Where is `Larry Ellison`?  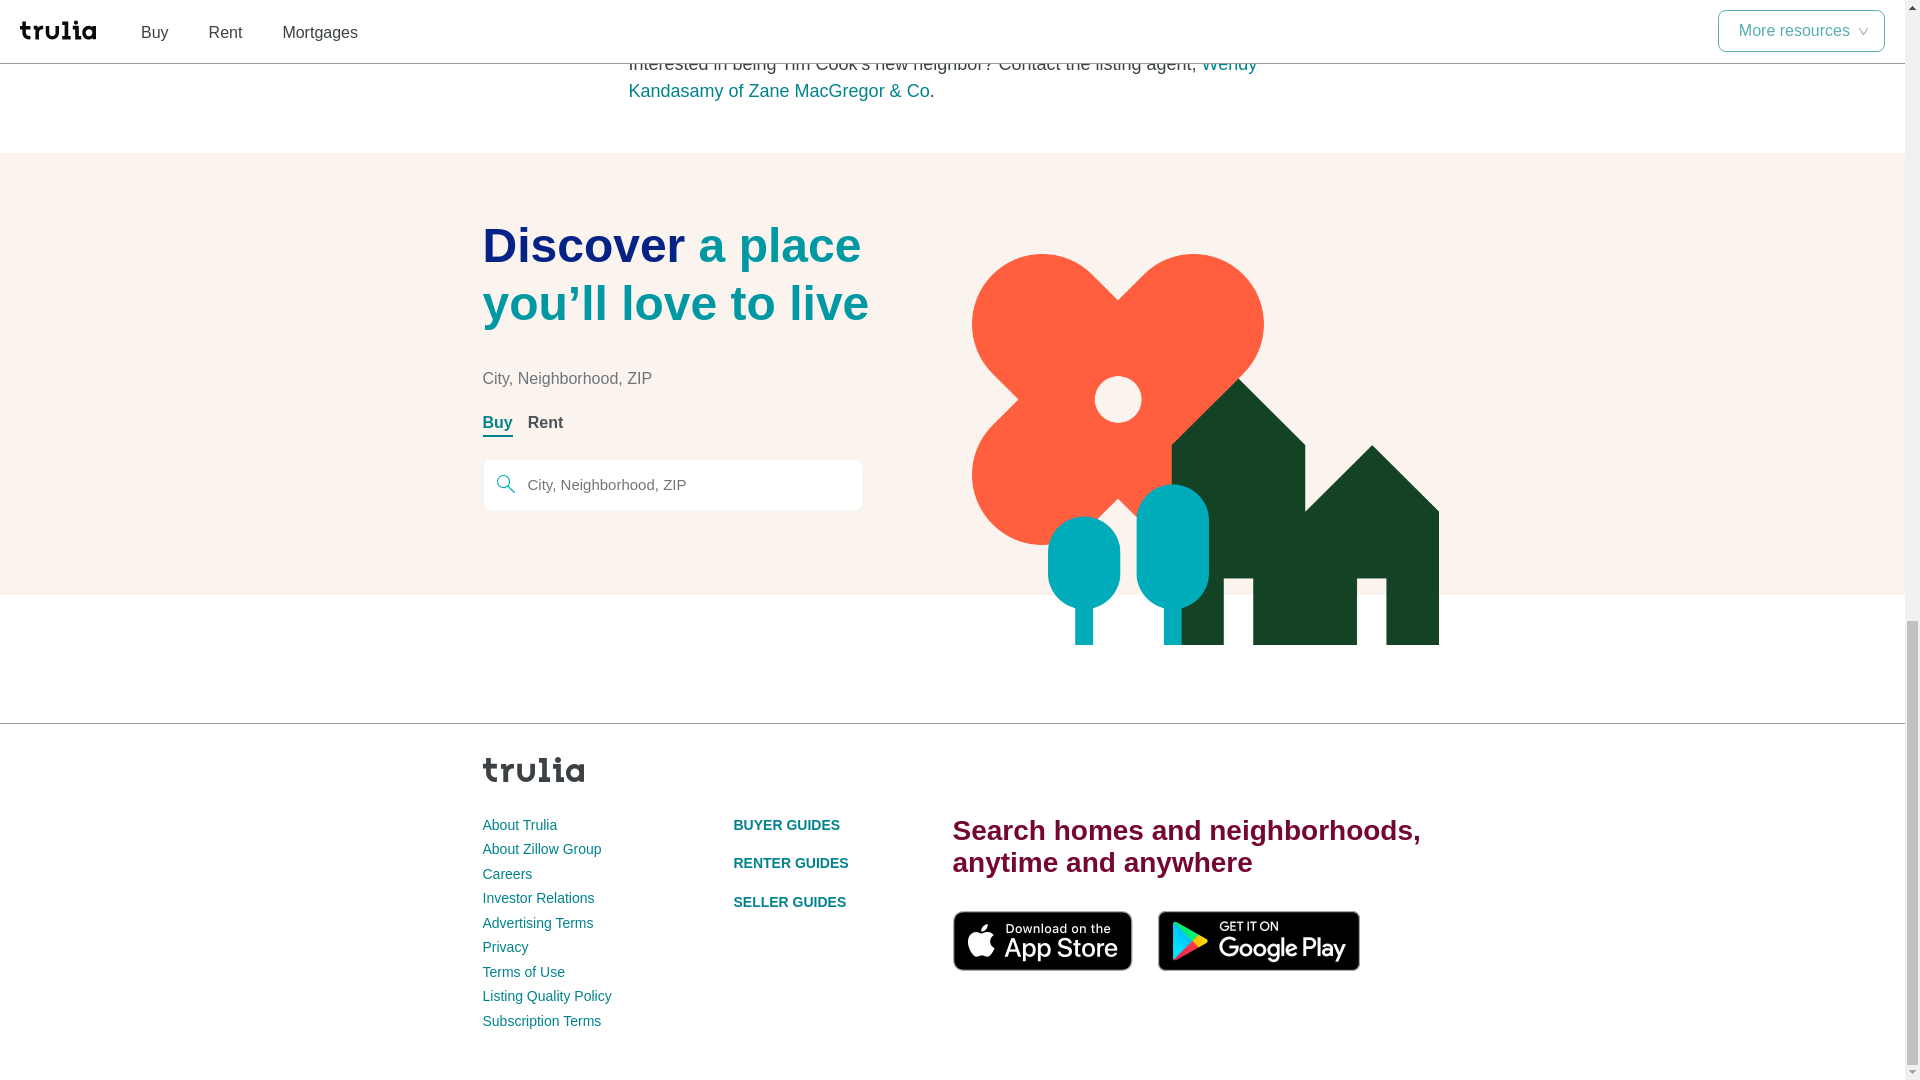 Larry Ellison is located at coordinates (1136, 2).